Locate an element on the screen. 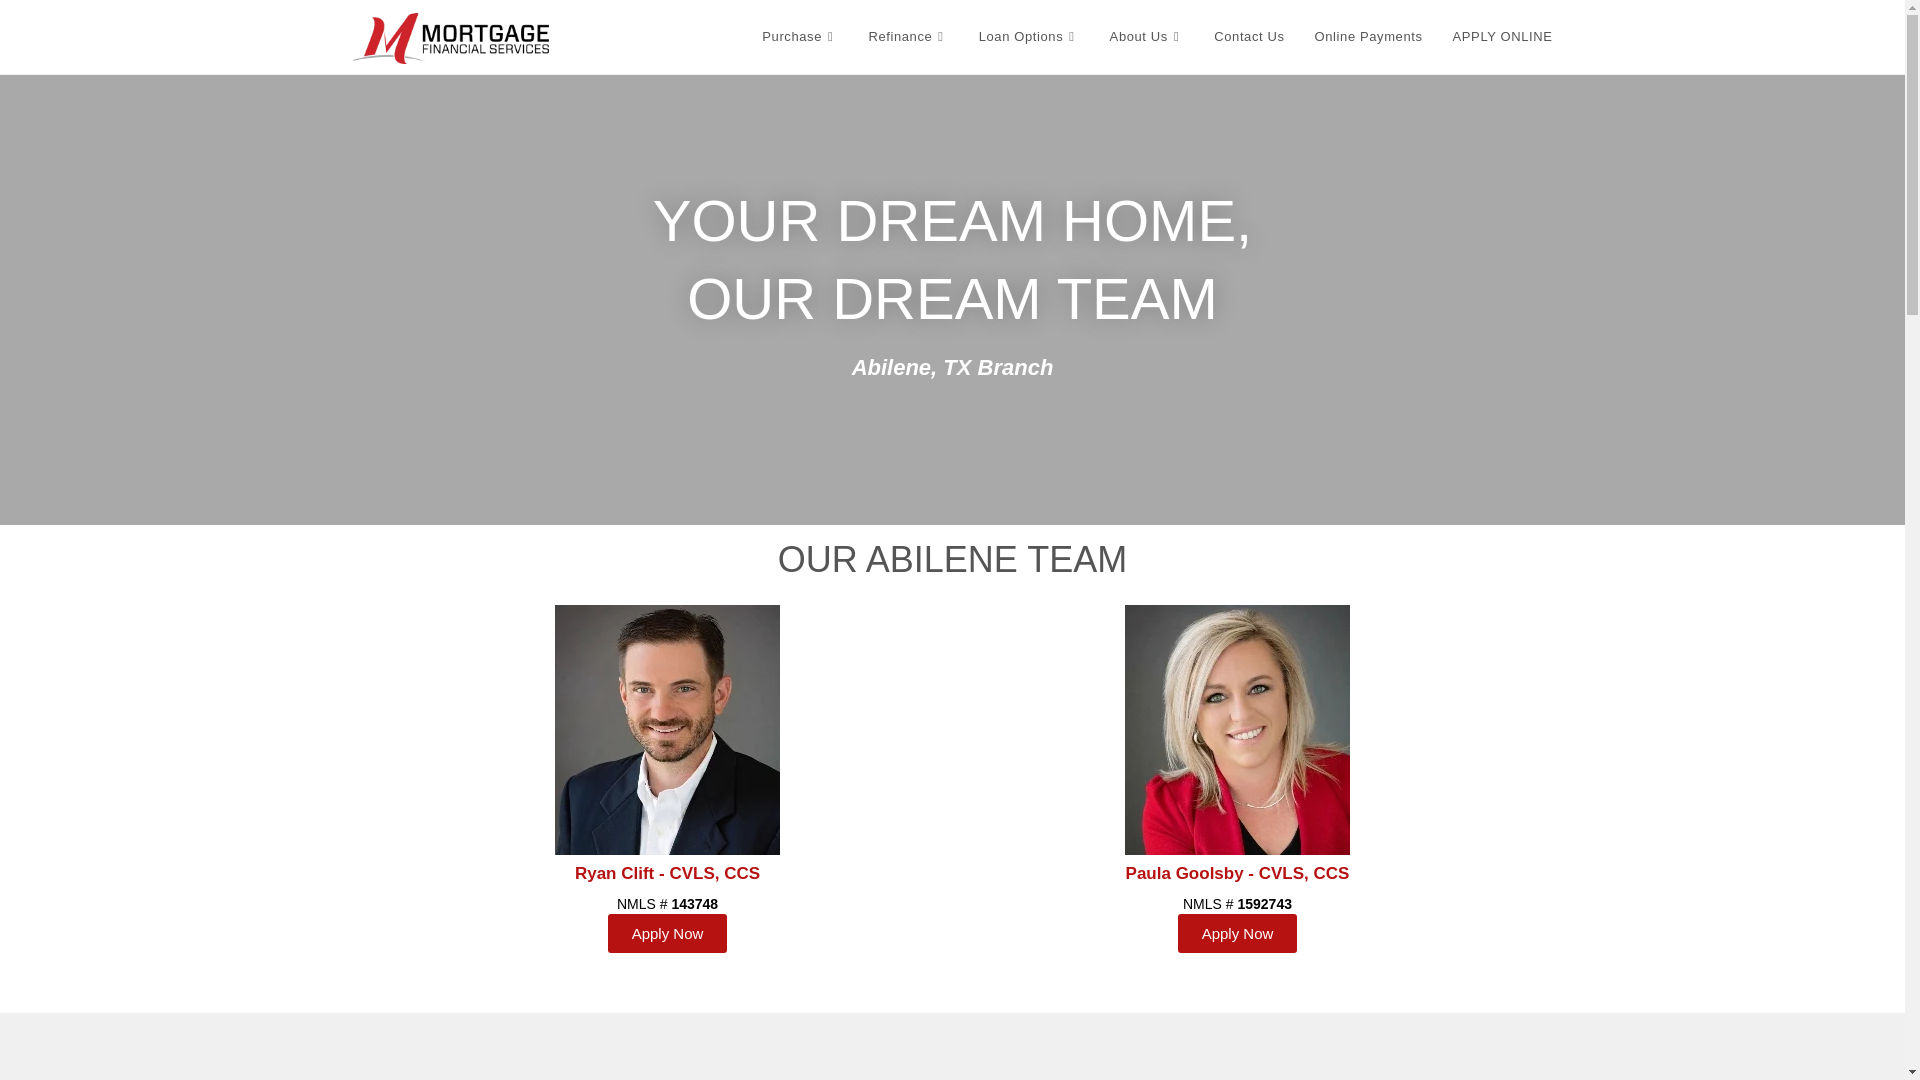  Refinance is located at coordinates (908, 37).